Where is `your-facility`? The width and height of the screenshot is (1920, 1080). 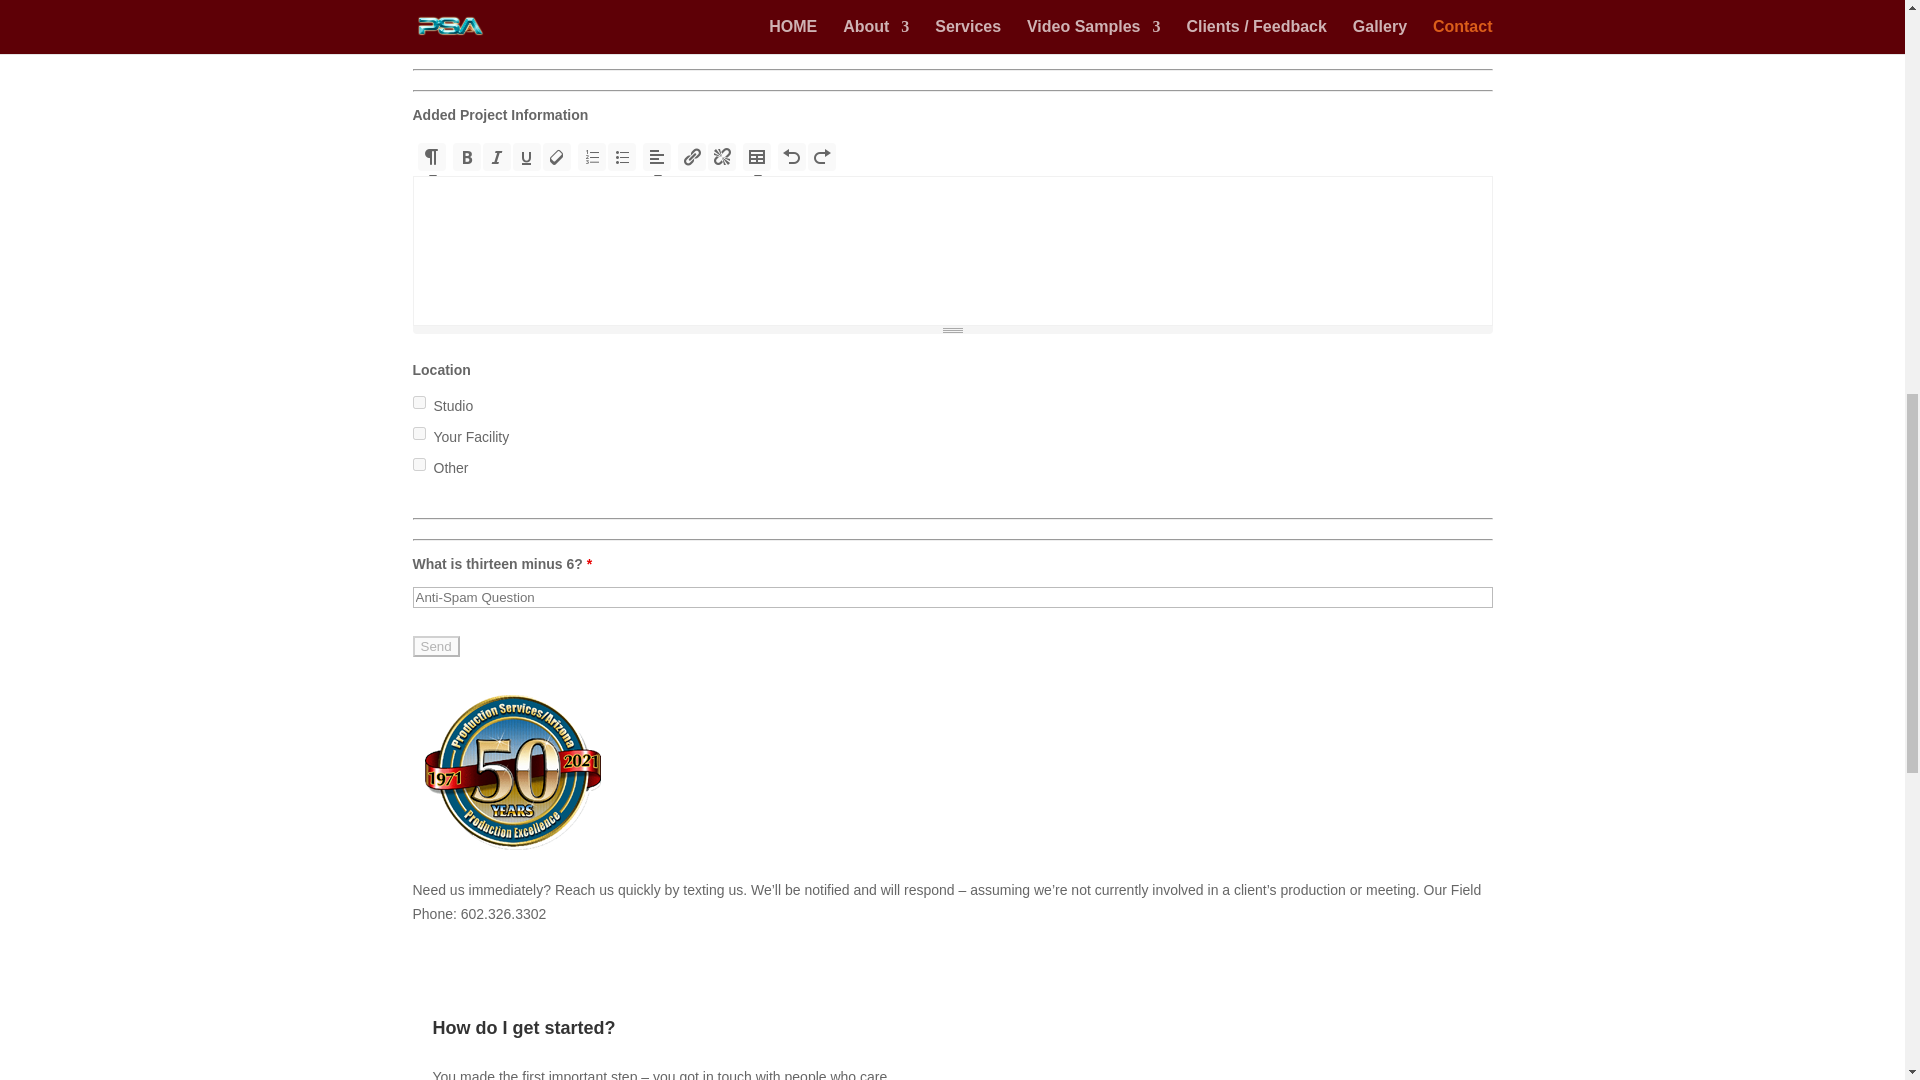
your-facility is located at coordinates (418, 432).